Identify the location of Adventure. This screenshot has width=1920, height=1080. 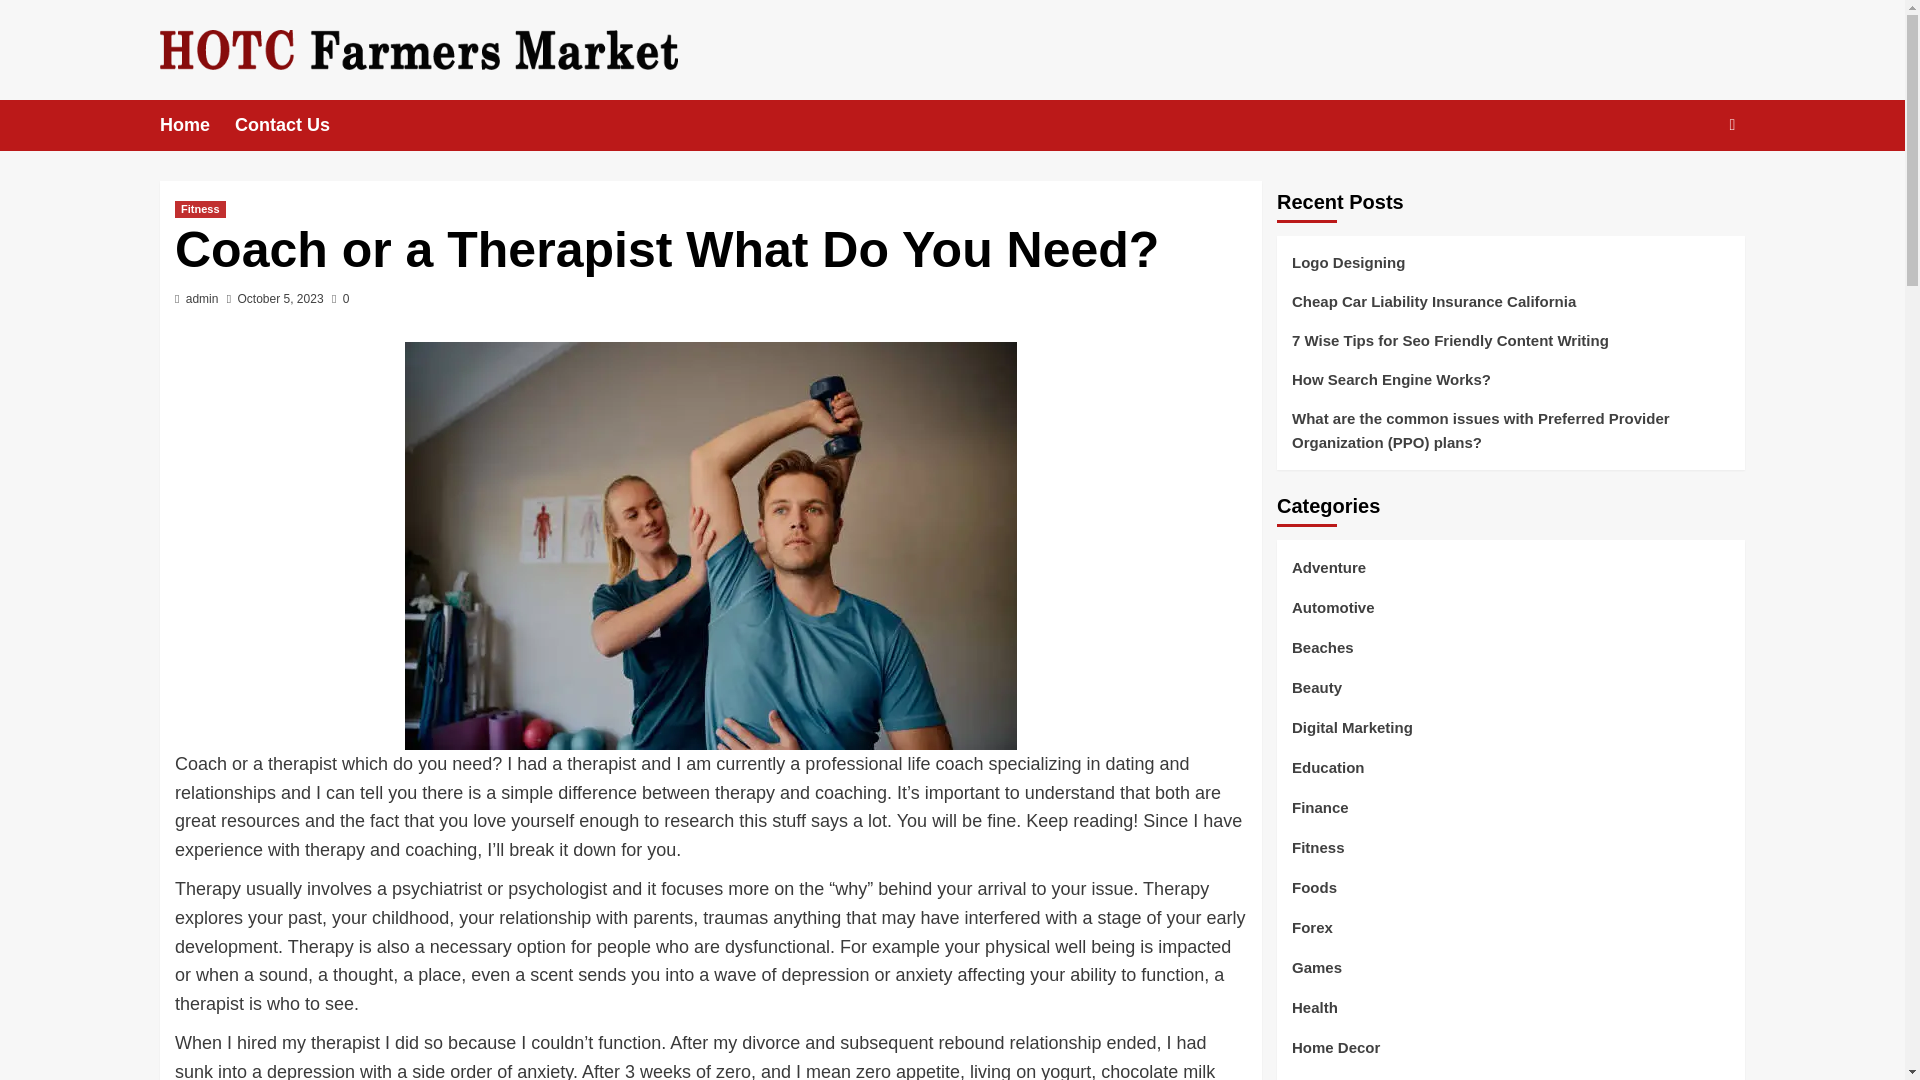
(1328, 576).